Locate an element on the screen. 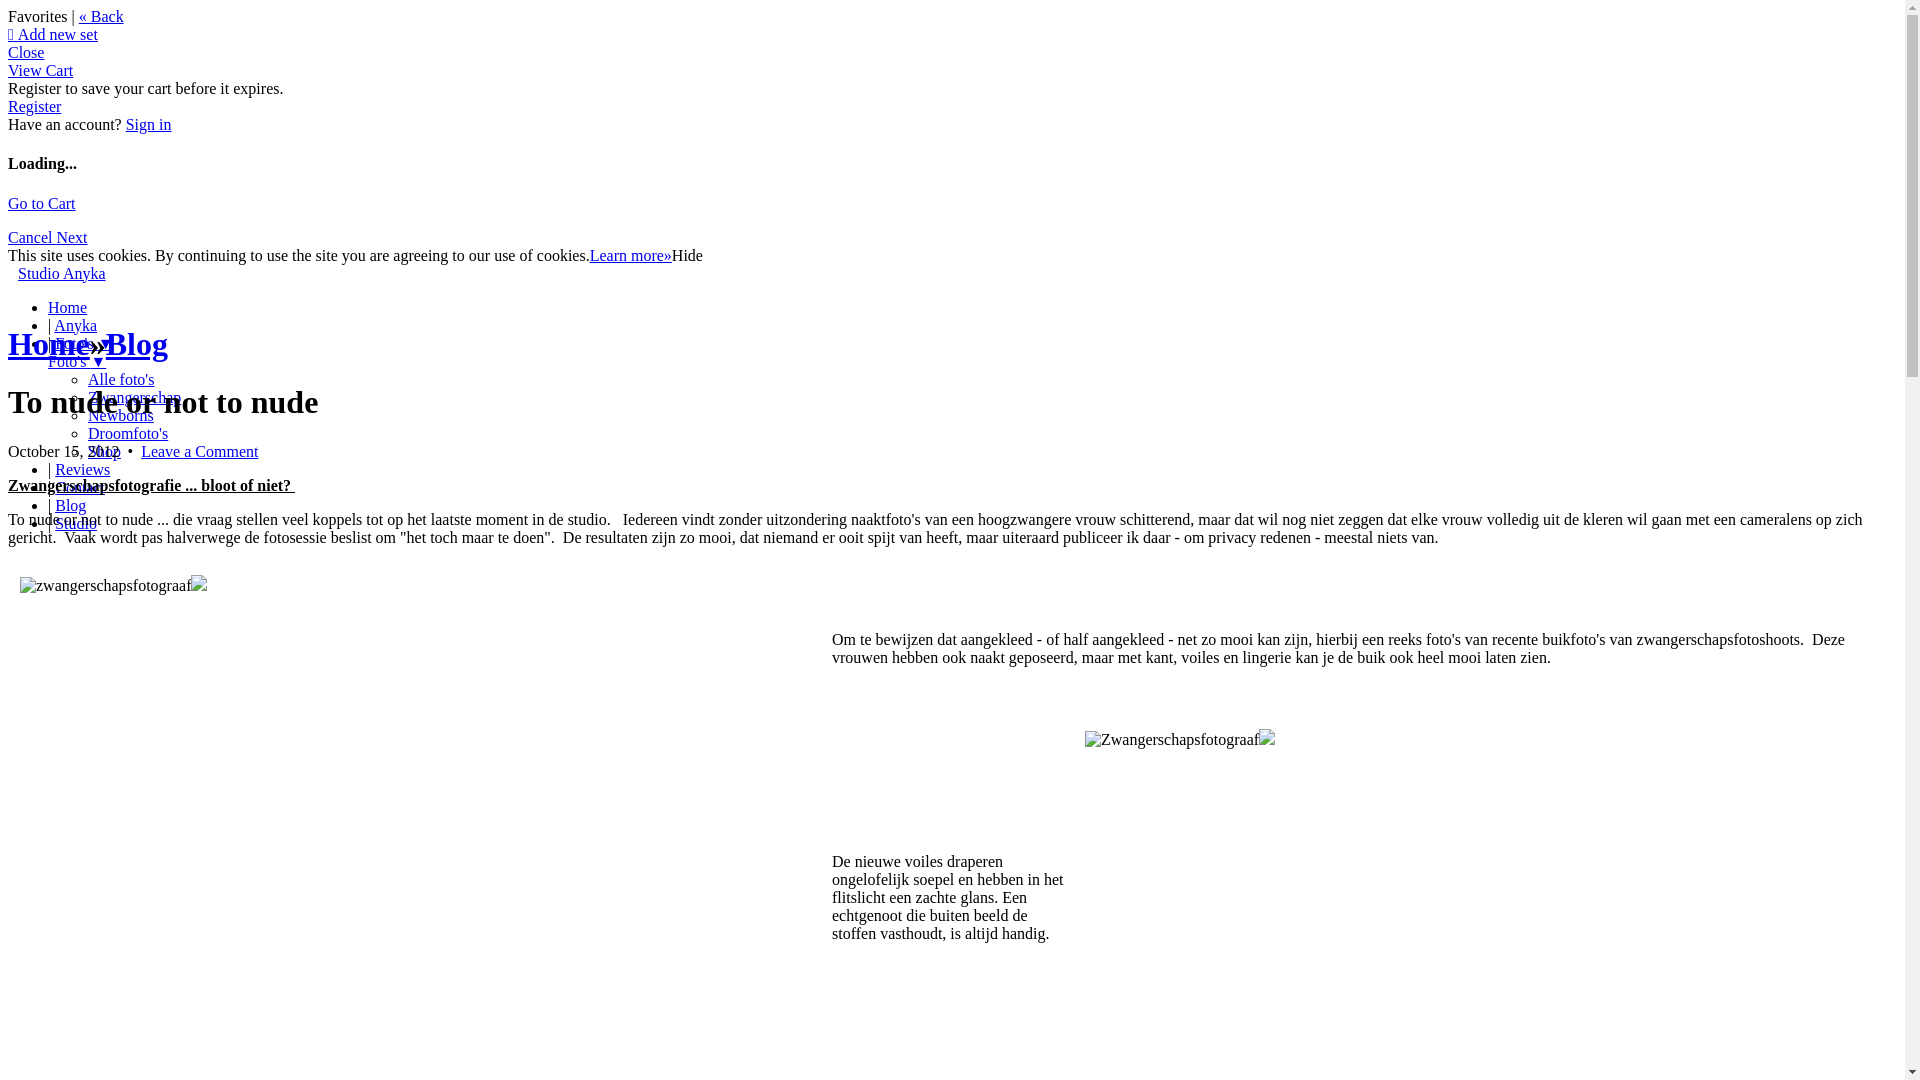 Image resolution: width=1920 pixels, height=1080 pixels. Next is located at coordinates (72, 238).